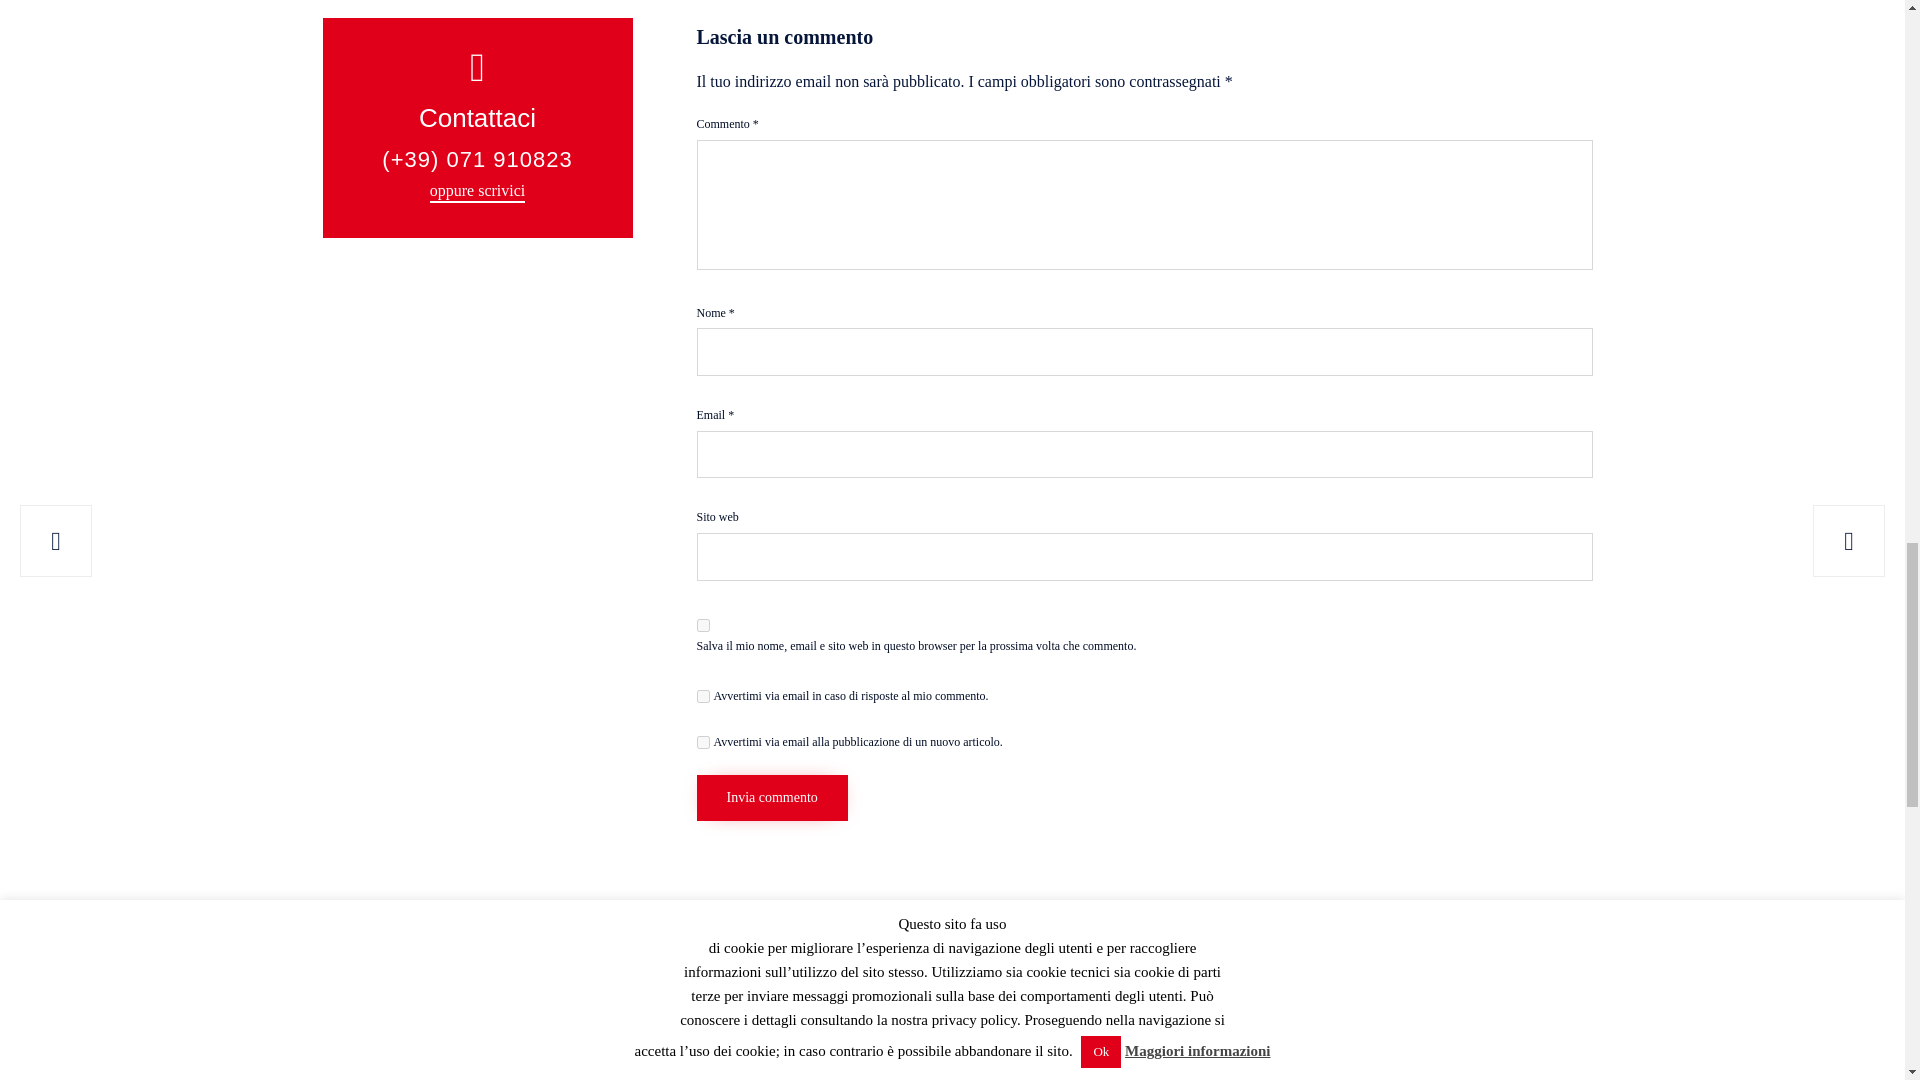 The image size is (1920, 1080). Describe the element at coordinates (770, 798) in the screenshot. I see `Invia commento` at that location.